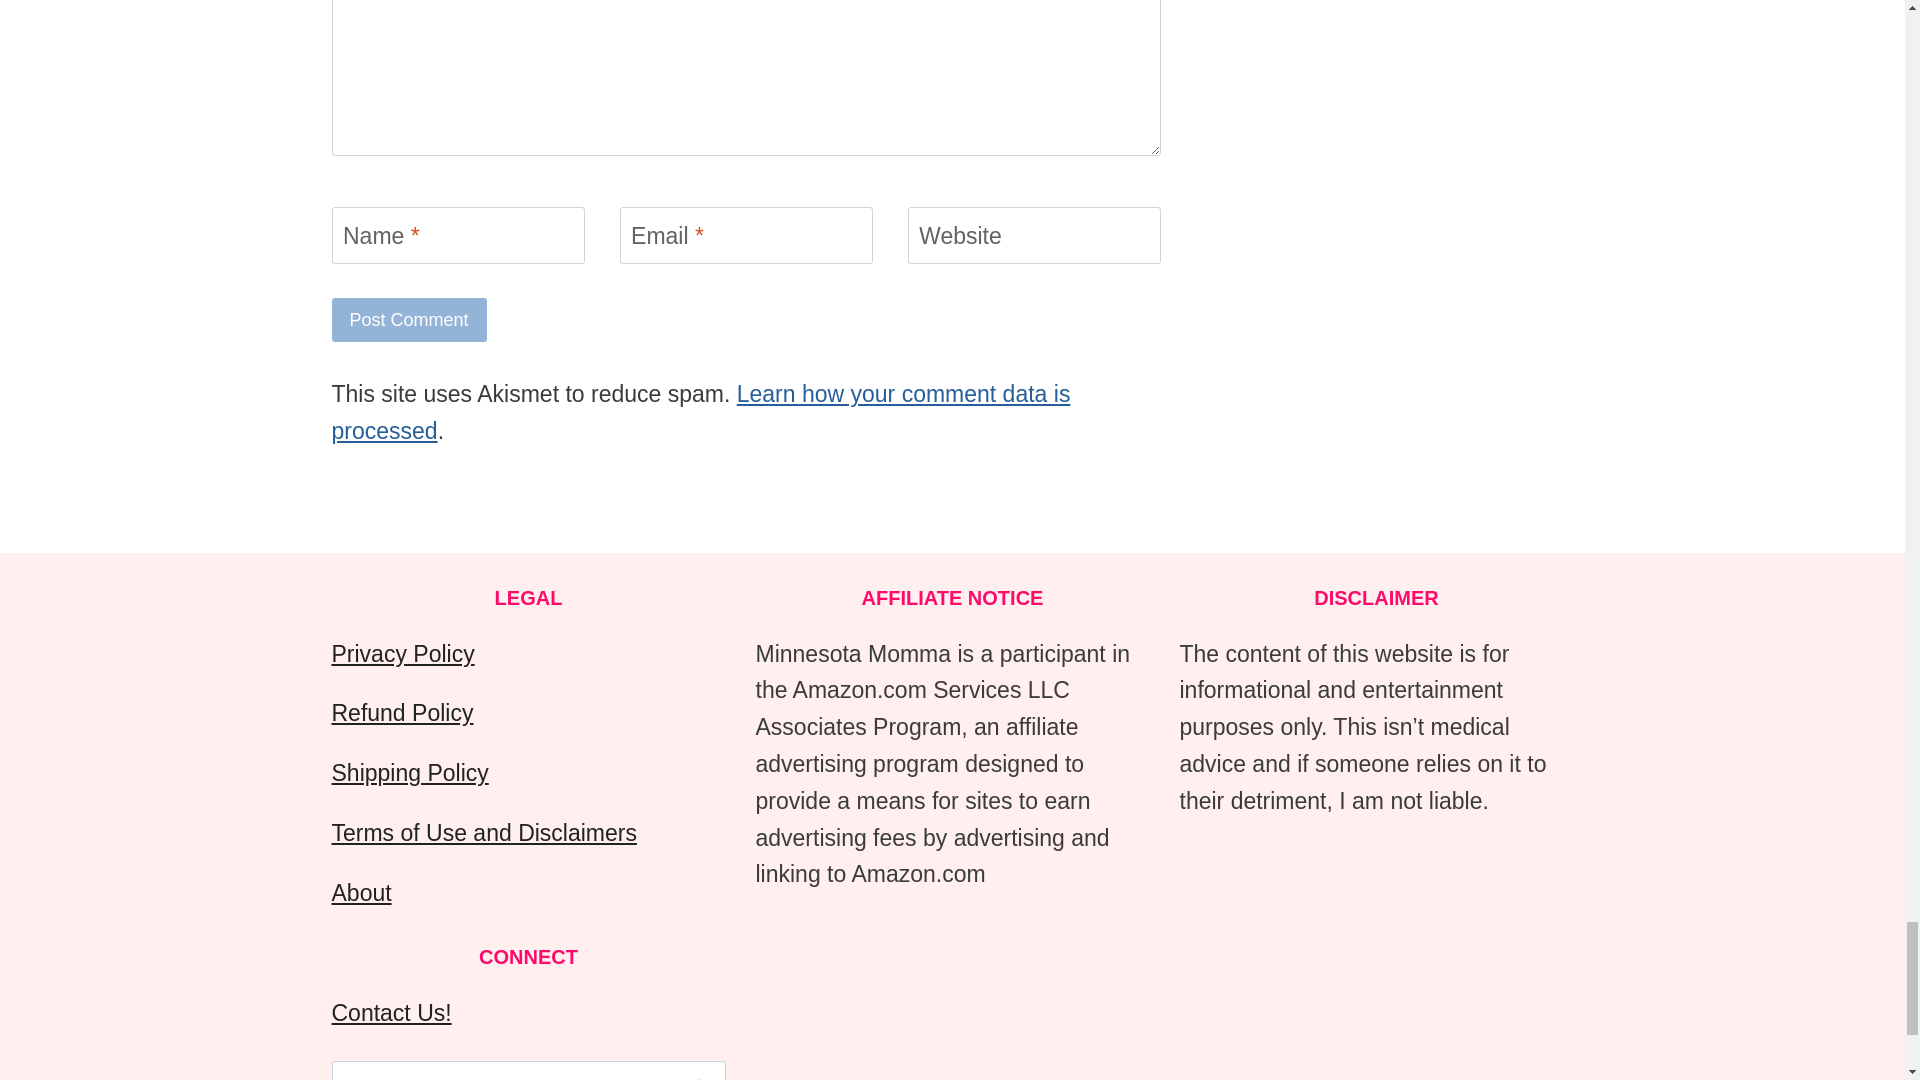 The image size is (1920, 1080). I want to click on Post Comment, so click(410, 320).